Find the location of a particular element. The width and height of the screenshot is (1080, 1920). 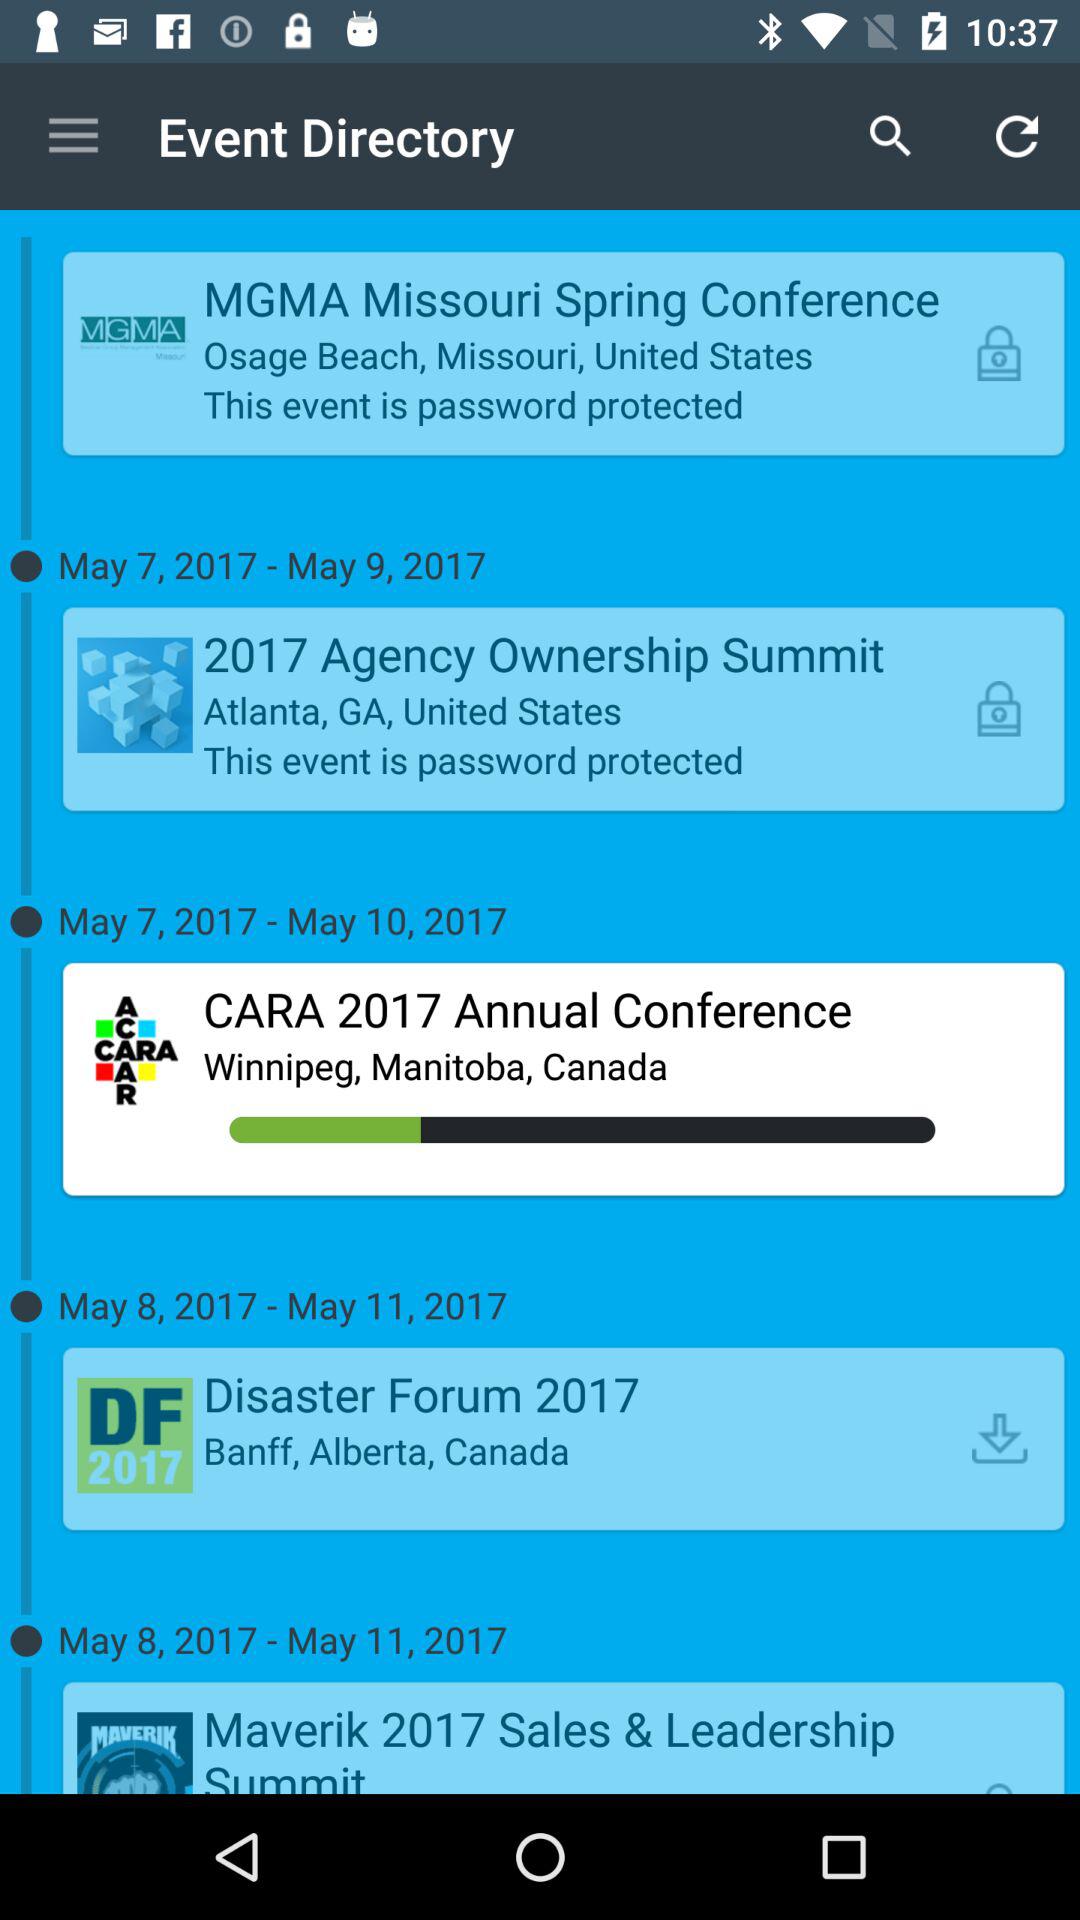

turn off icon above banff, alberta, canada icon is located at coordinates (582, 1394).